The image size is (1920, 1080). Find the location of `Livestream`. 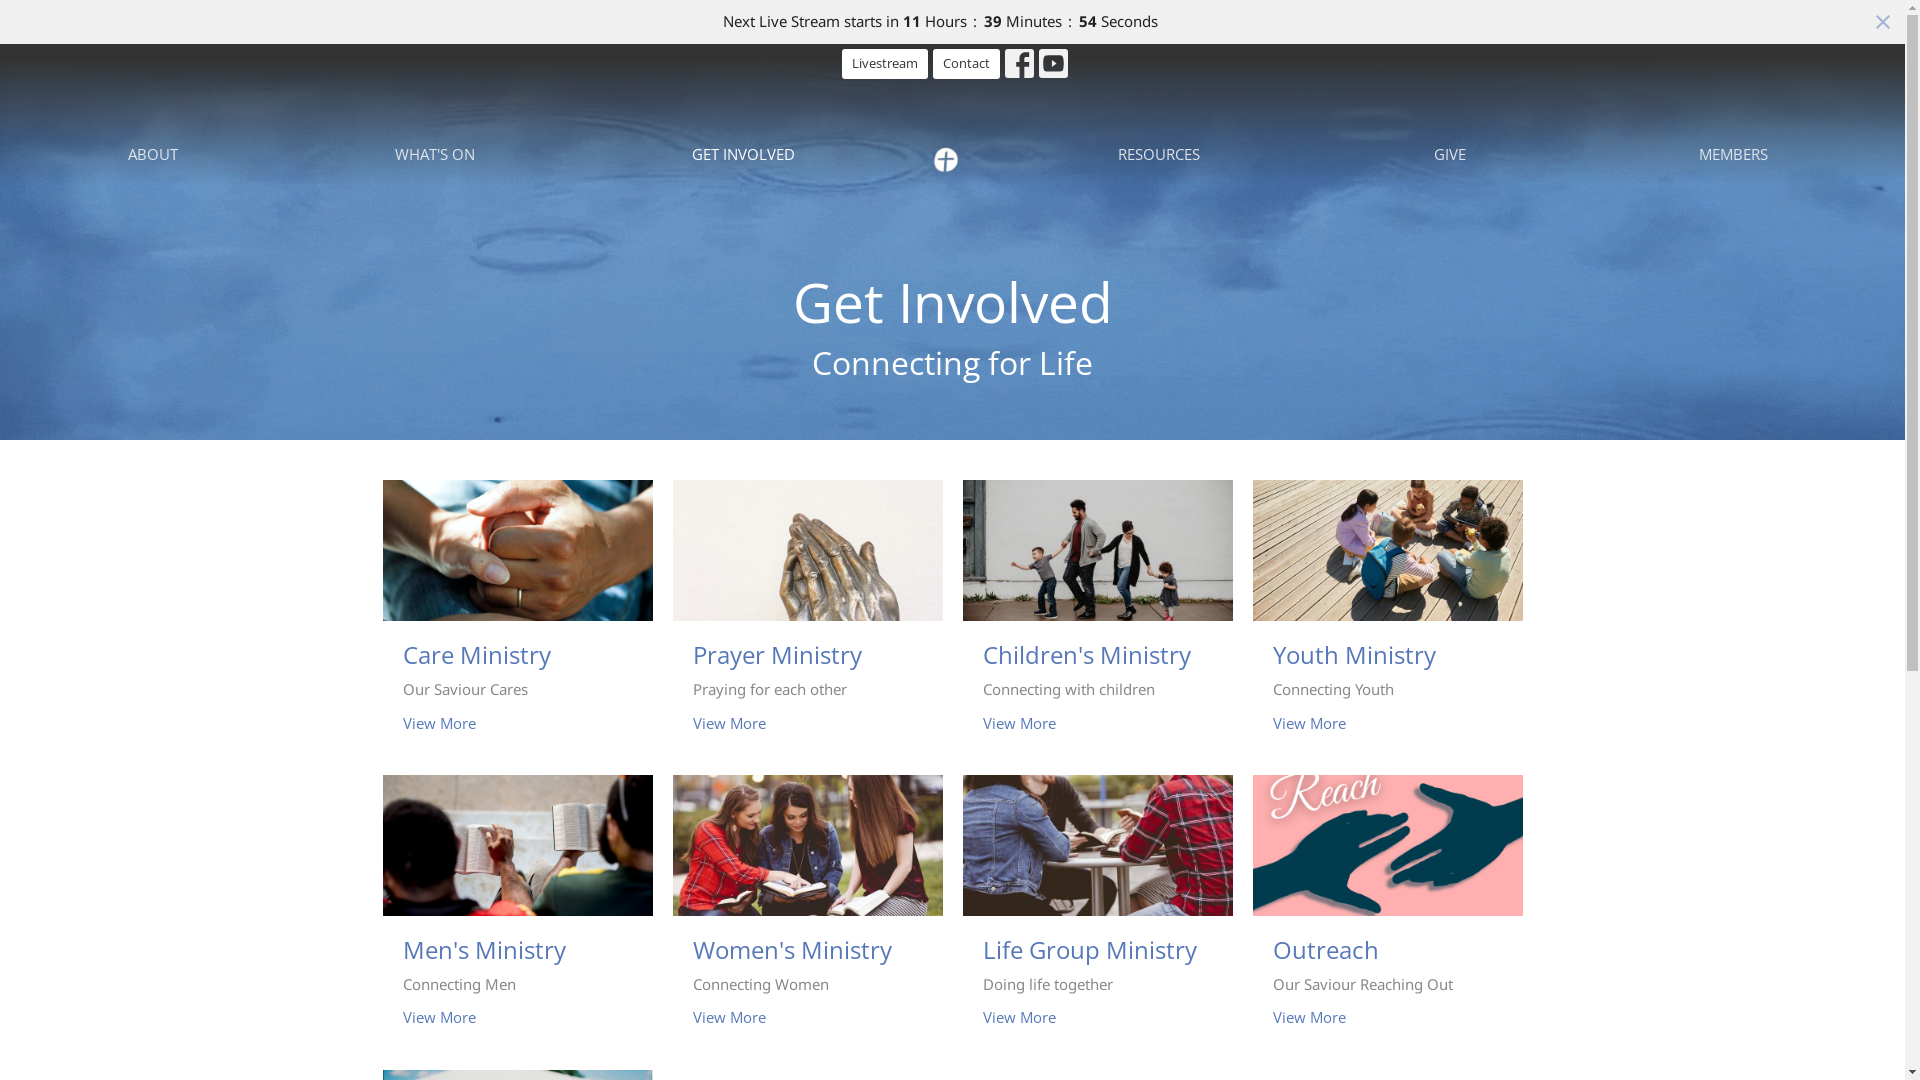

Livestream is located at coordinates (885, 64).